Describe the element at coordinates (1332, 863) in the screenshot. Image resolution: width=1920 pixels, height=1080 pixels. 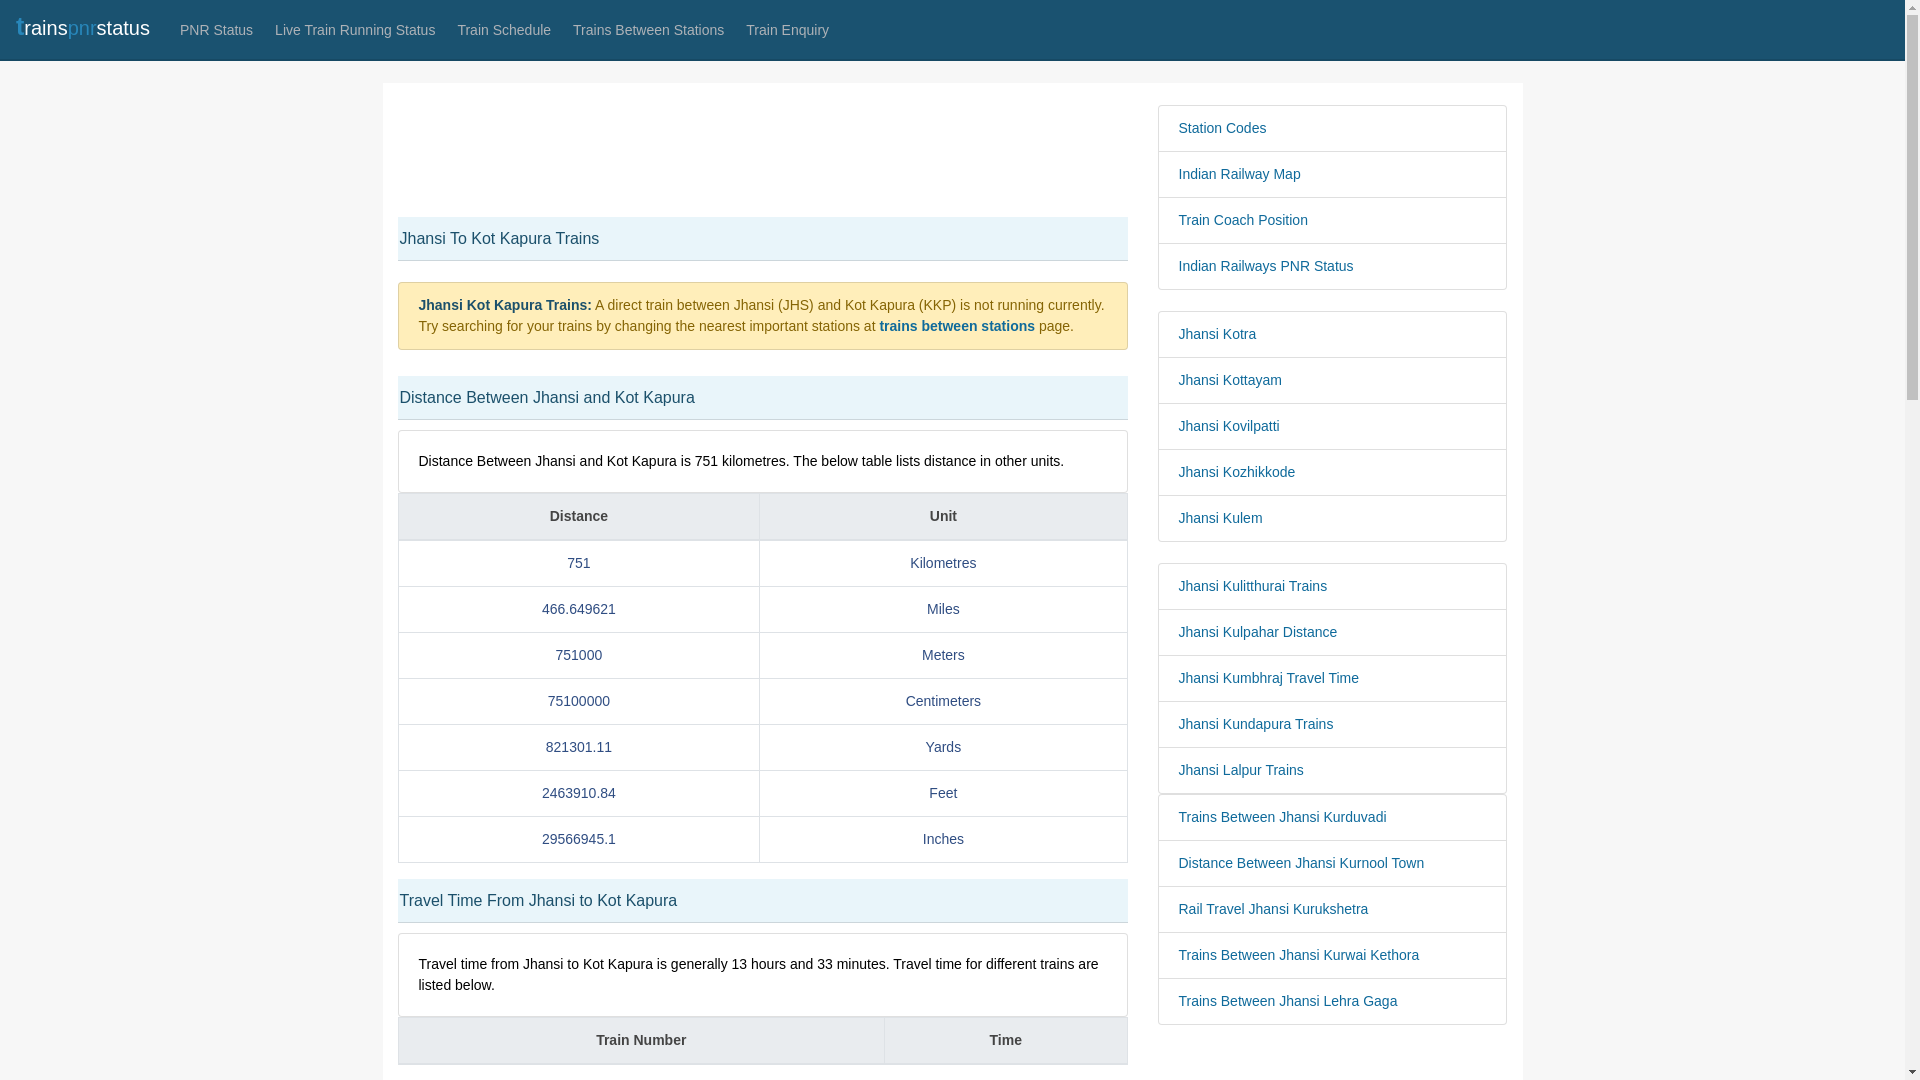
I see `Distance Between Jhansi Kurnool Town` at that location.